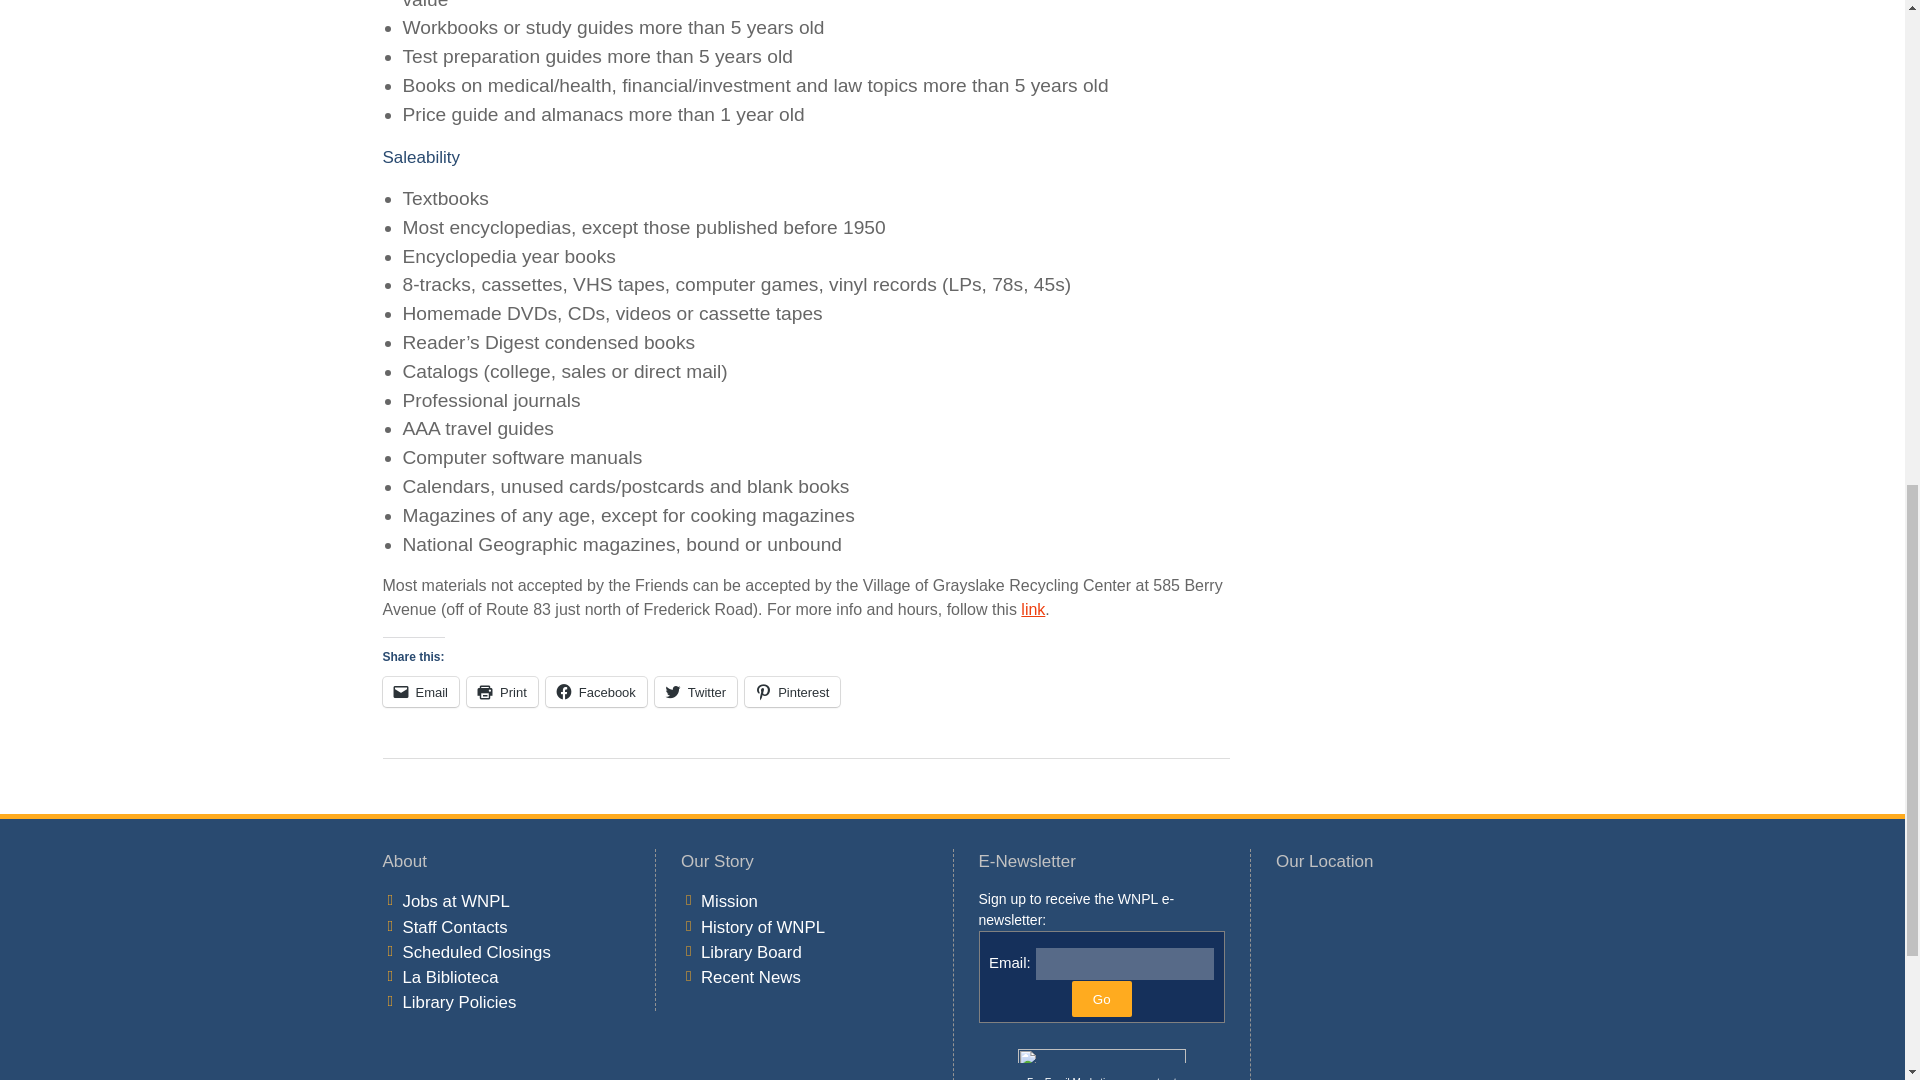  I want to click on Google Map Embed, so click(1399, 984).